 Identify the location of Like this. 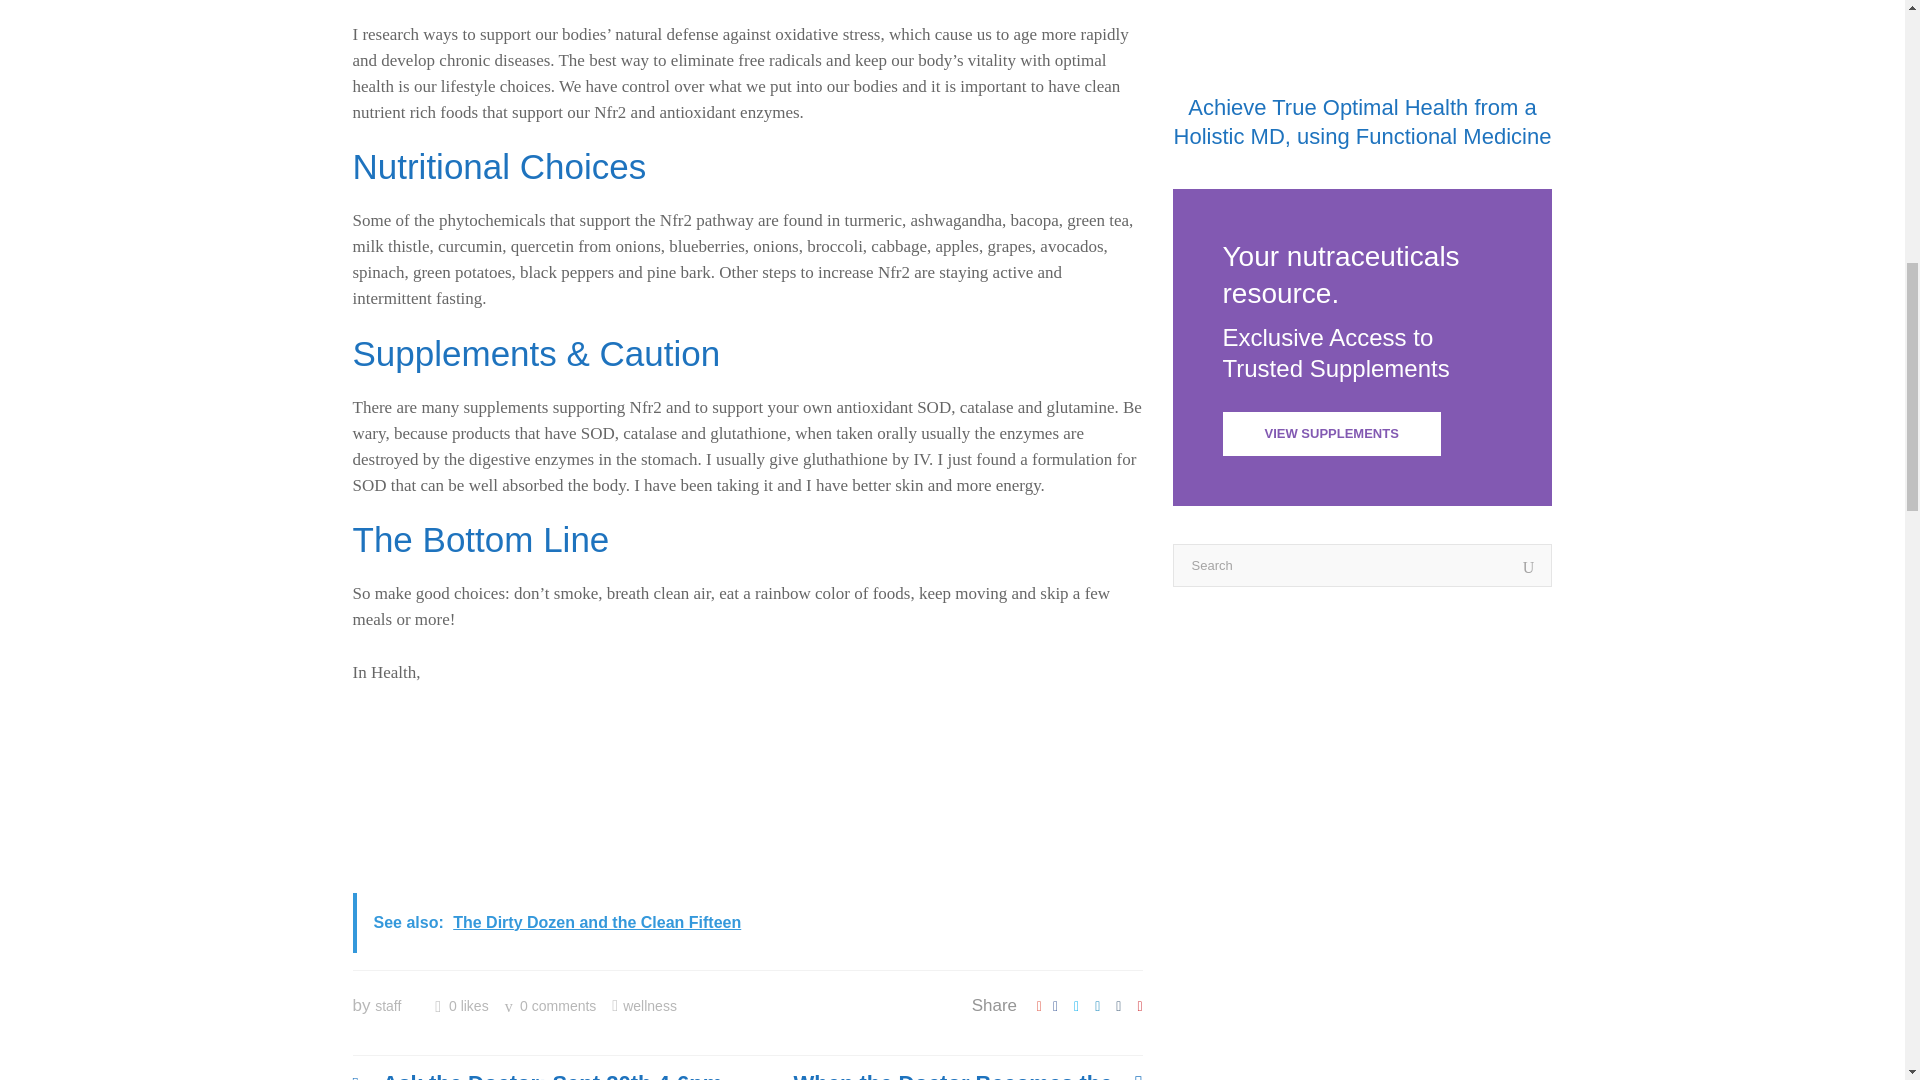
(462, 1006).